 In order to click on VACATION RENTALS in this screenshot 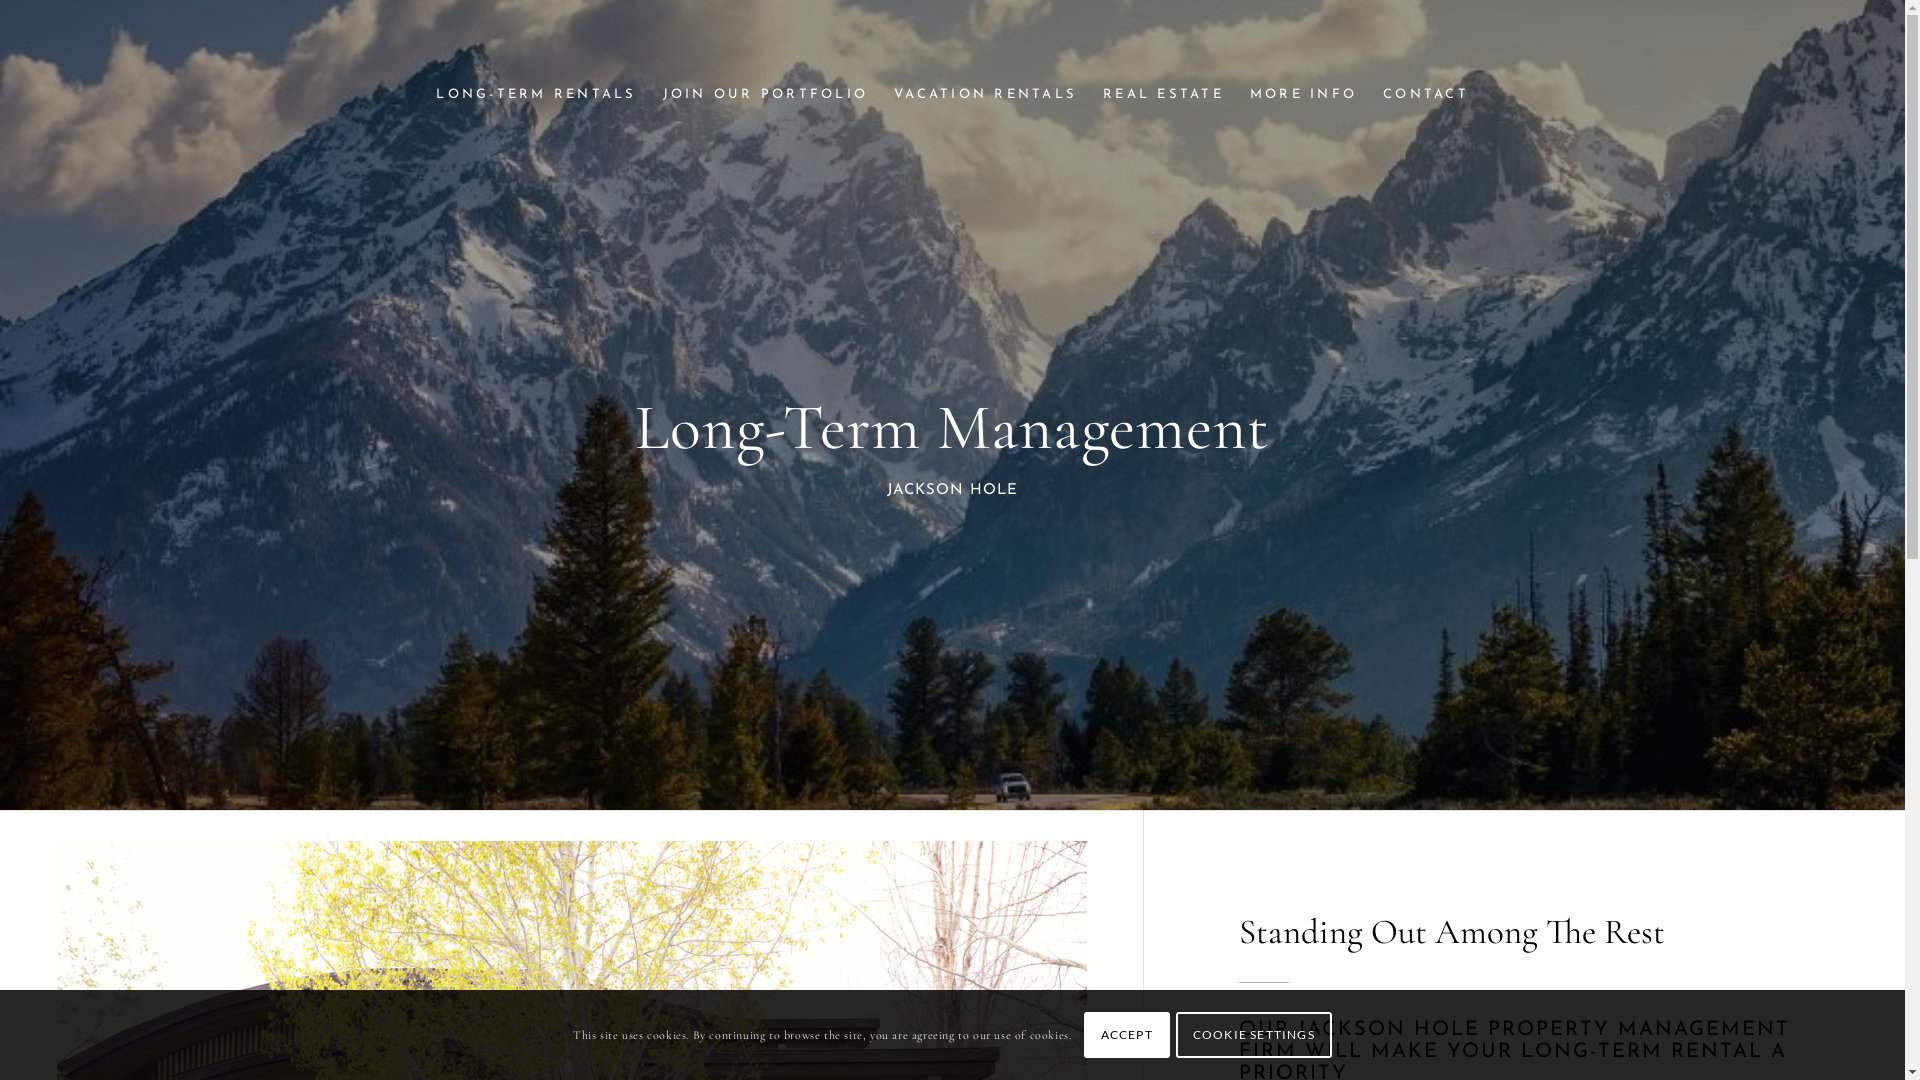, I will do `click(986, 95)`.